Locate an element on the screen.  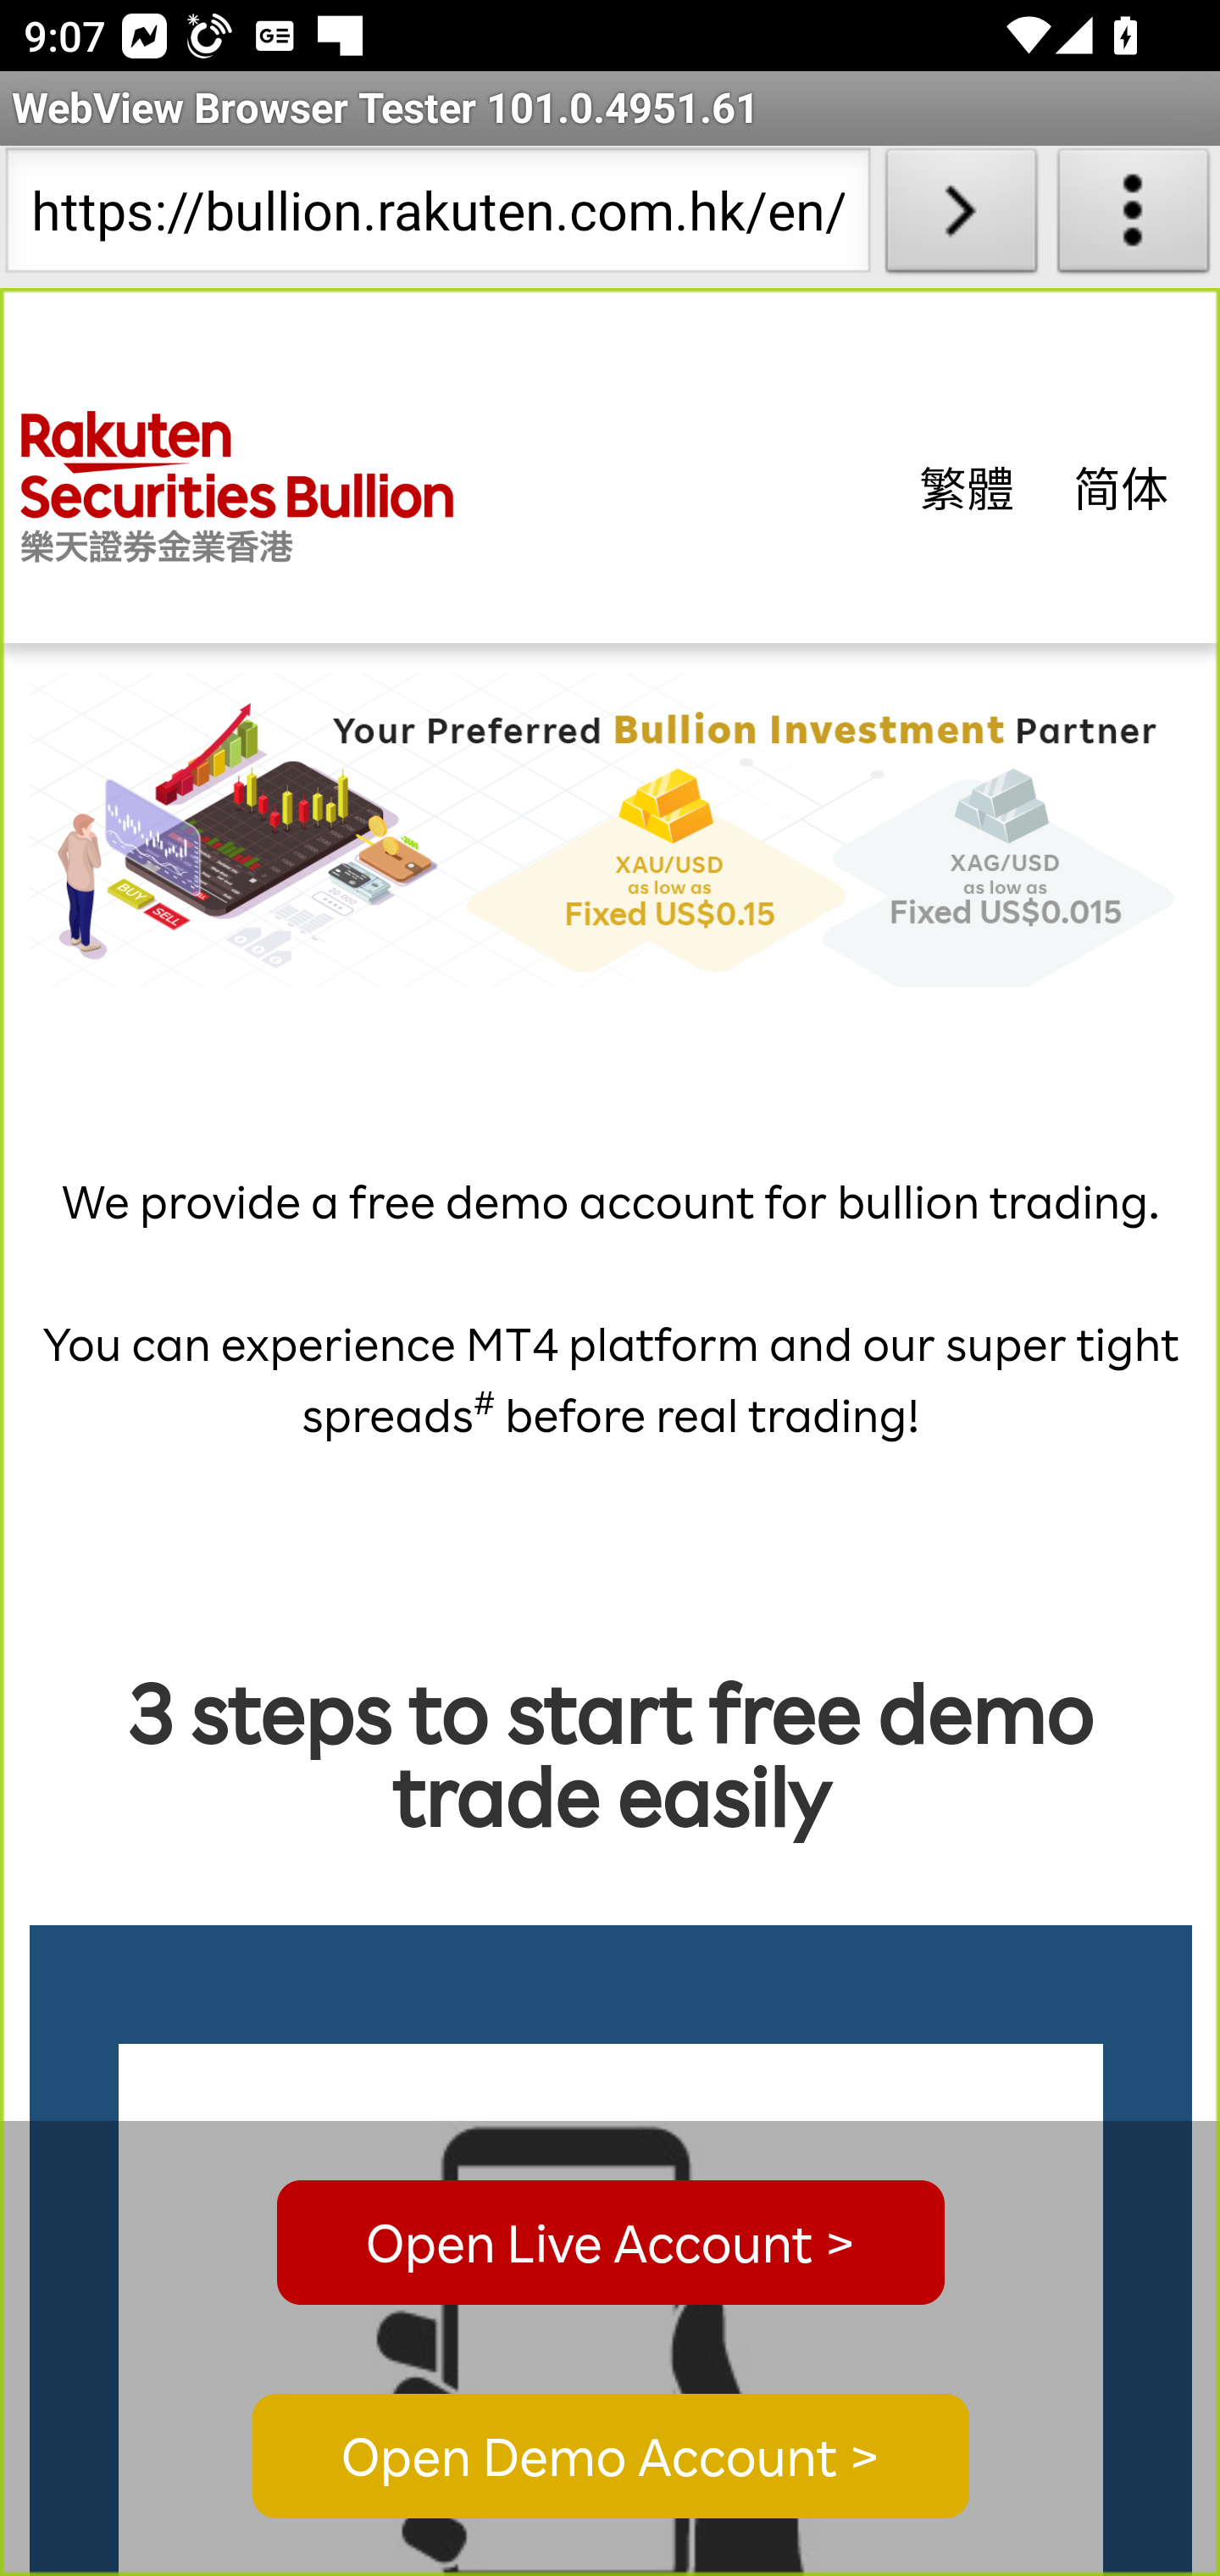
Open Demo Account > is located at coordinates (610, 2457).